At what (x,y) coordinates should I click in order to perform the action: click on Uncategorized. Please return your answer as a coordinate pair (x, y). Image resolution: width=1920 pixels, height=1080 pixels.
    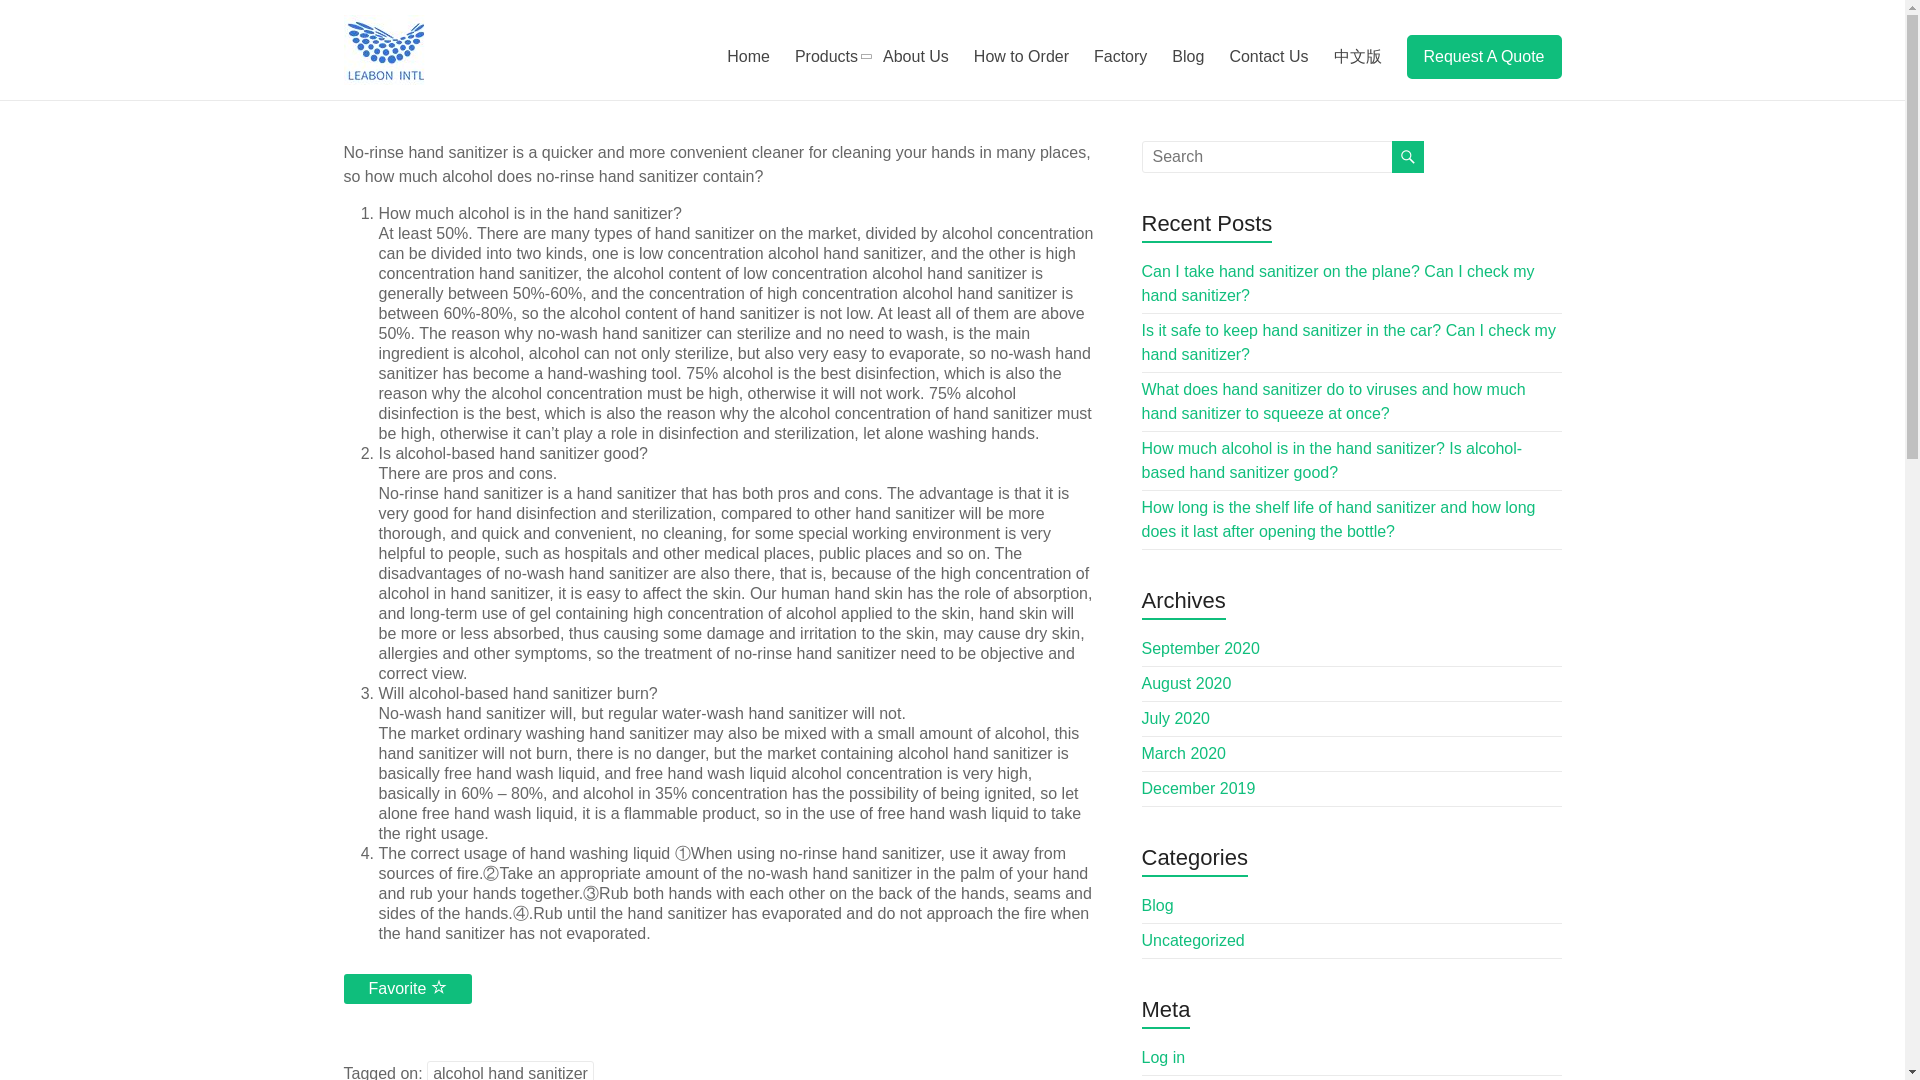
    Looking at the image, I should click on (1193, 940).